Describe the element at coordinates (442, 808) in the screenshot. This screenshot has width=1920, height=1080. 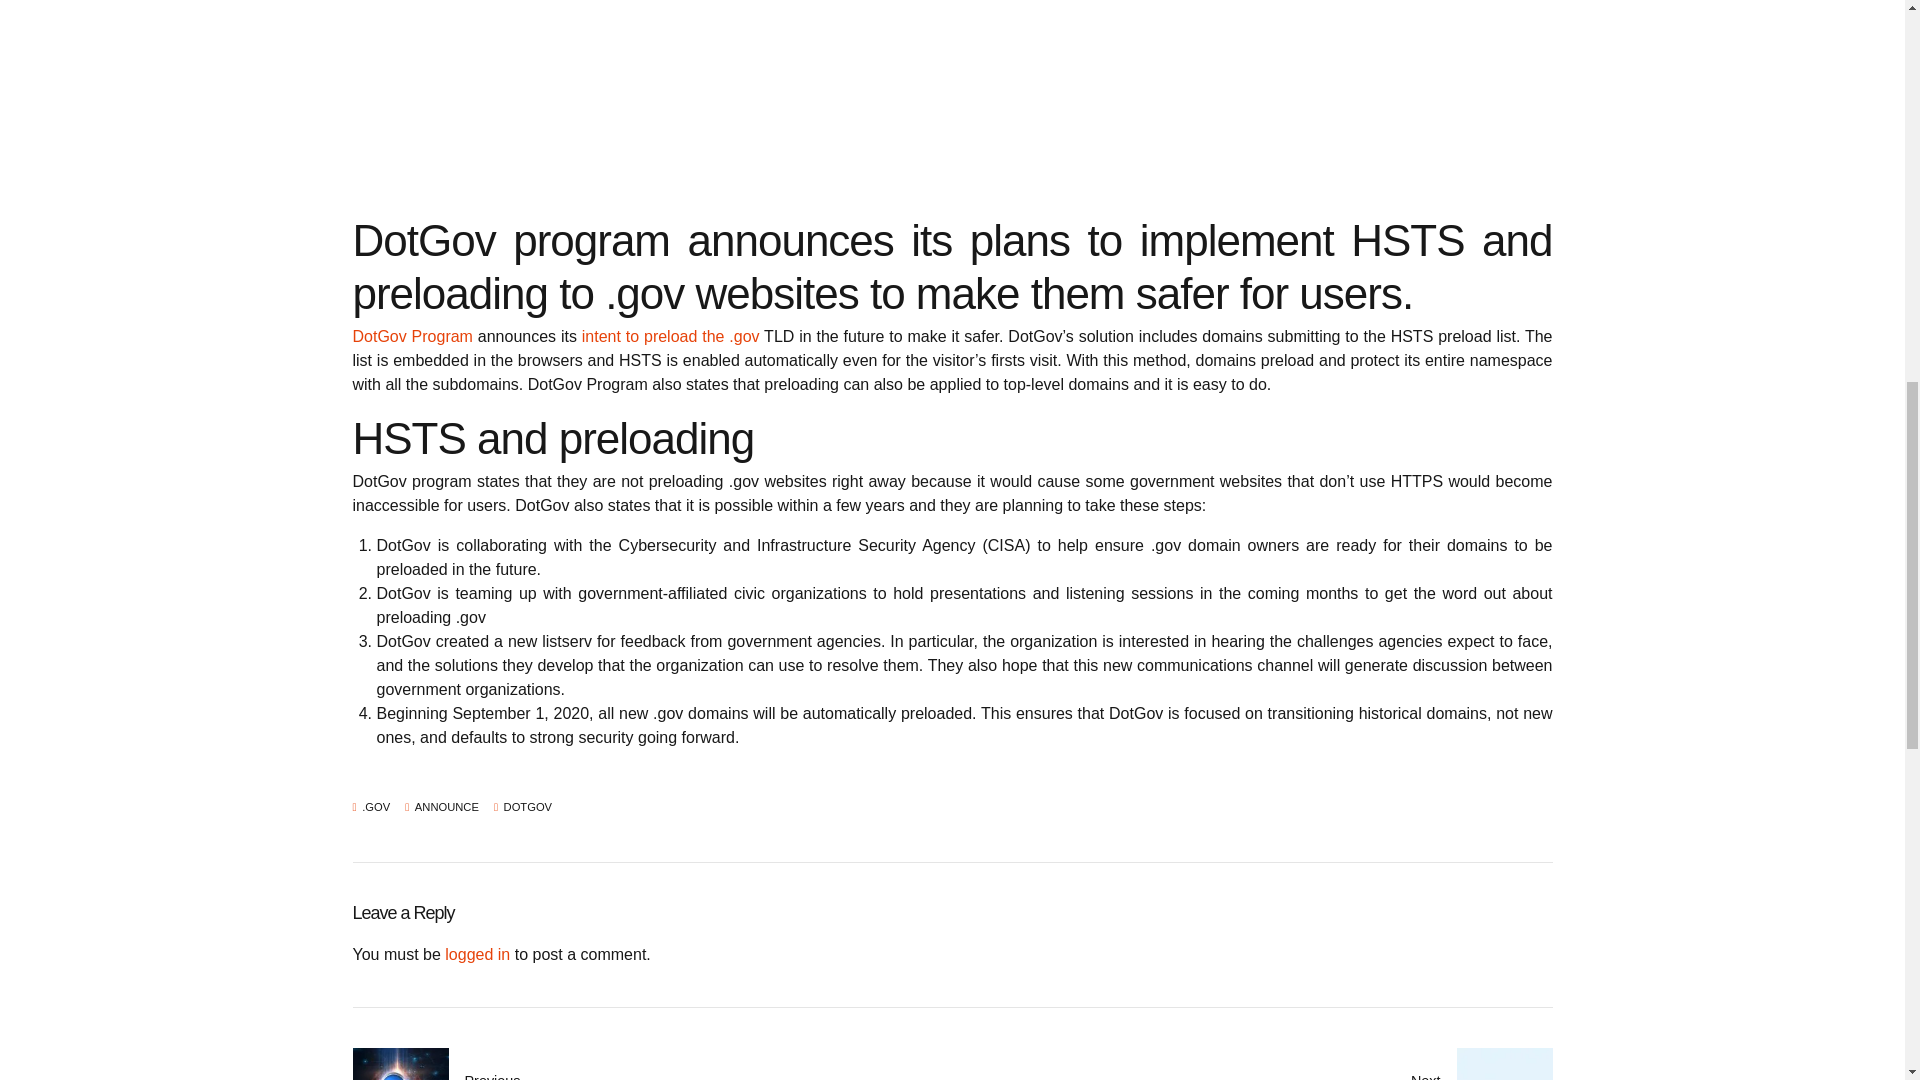
I see `ANNOUNCE` at that location.